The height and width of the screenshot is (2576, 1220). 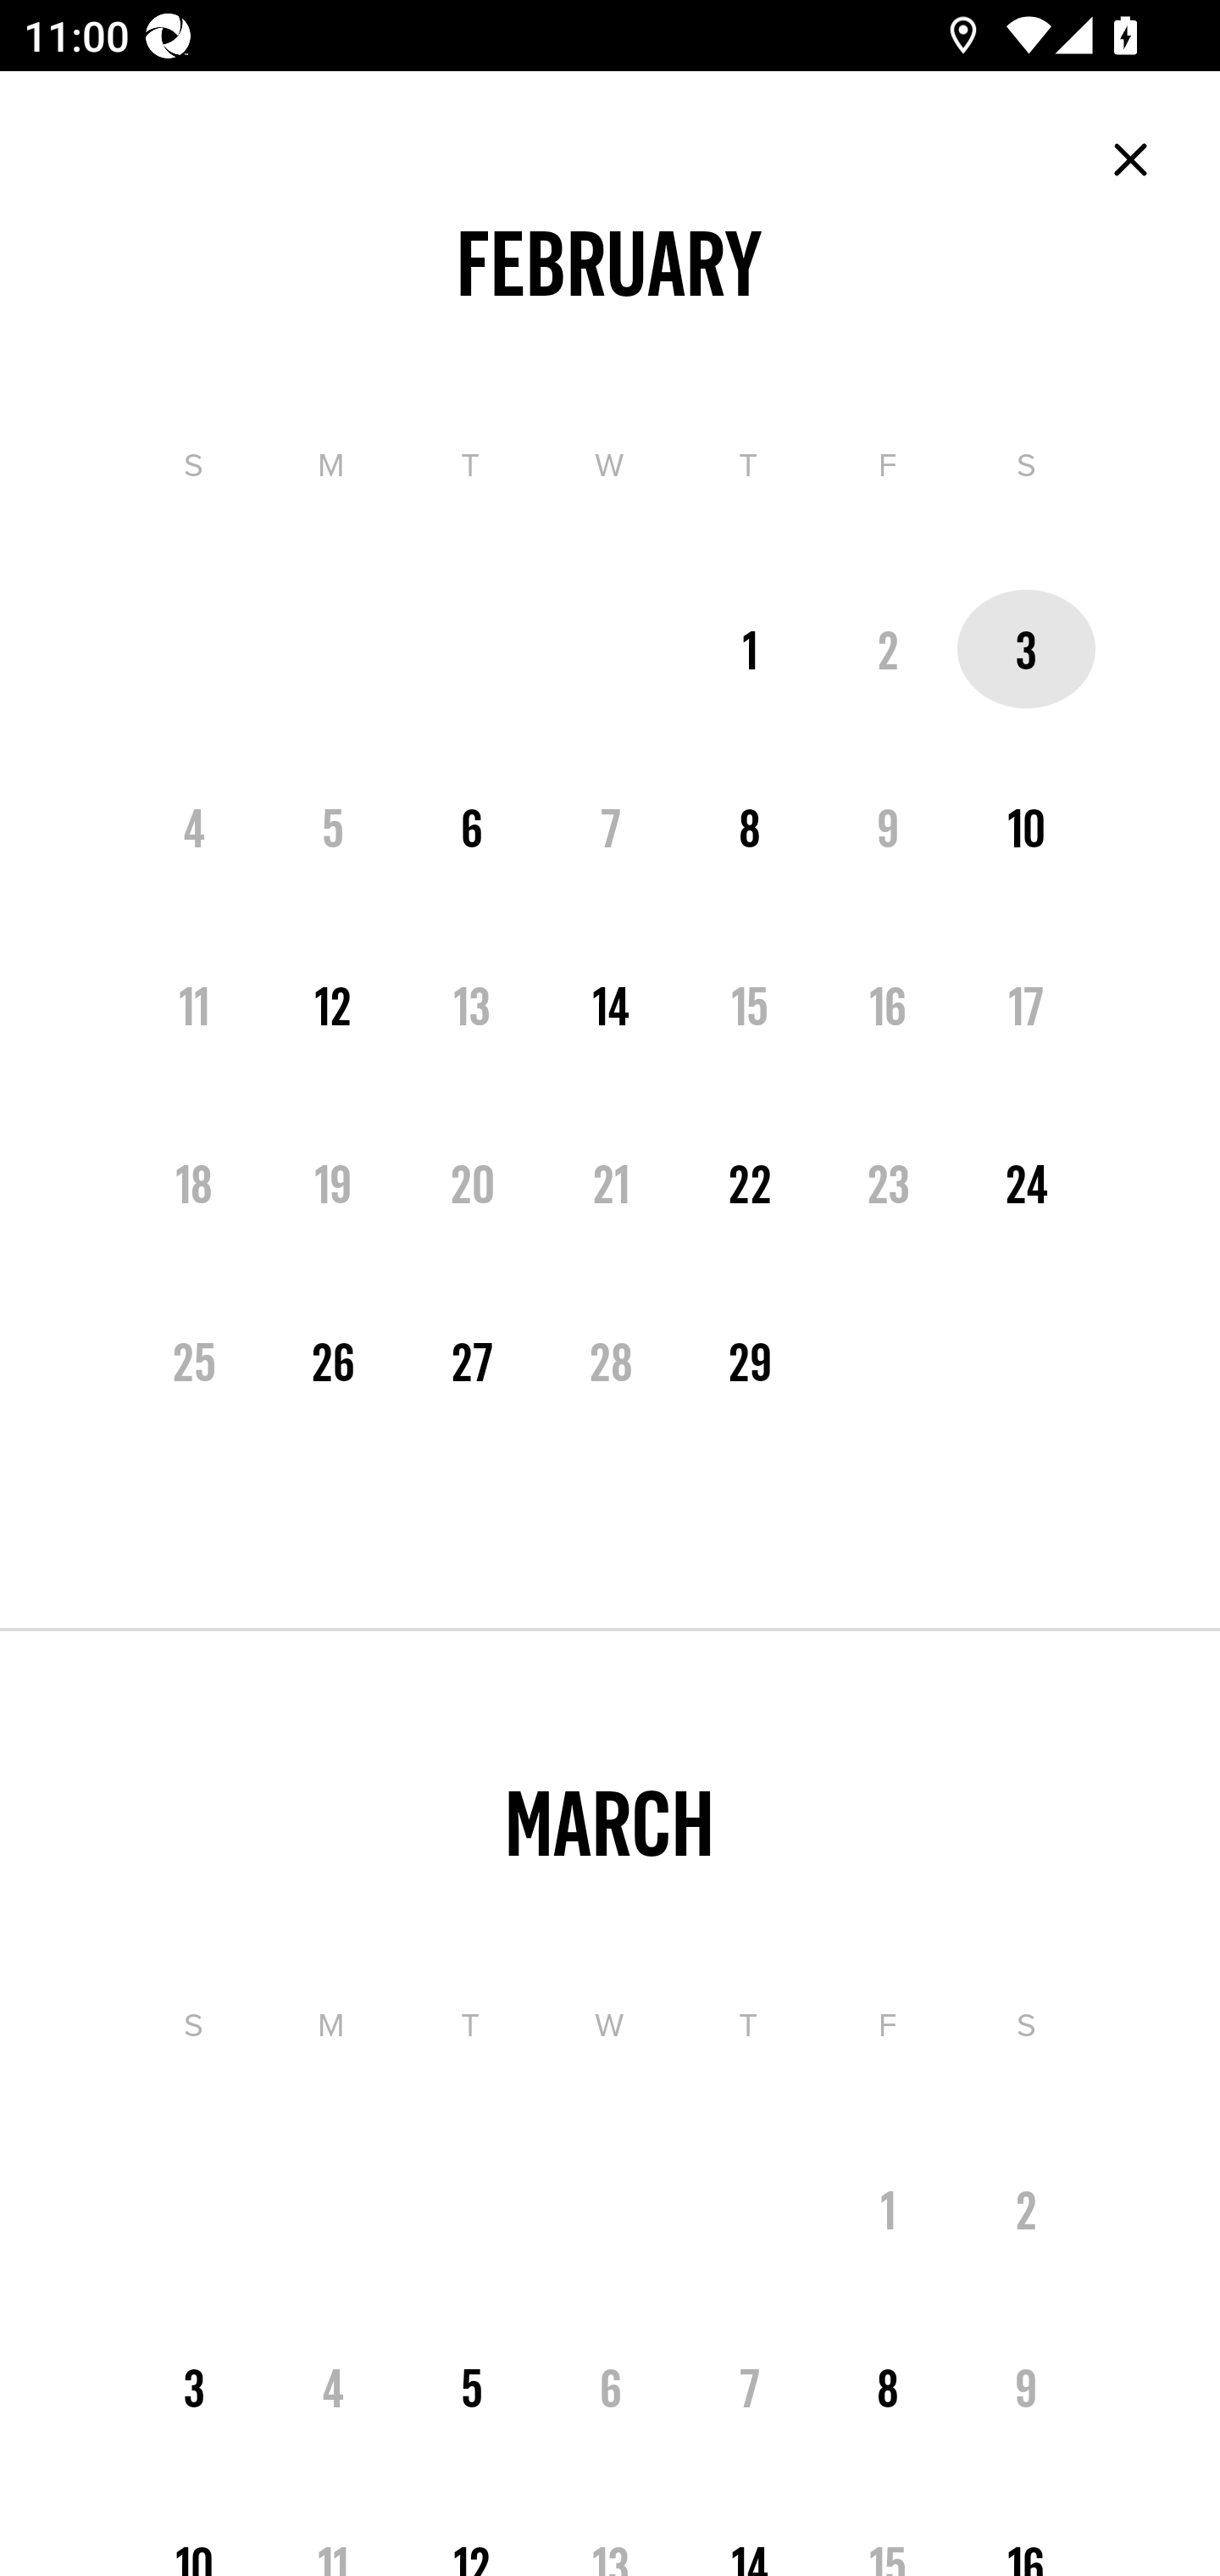 I want to click on 6, so click(x=611, y=2388).